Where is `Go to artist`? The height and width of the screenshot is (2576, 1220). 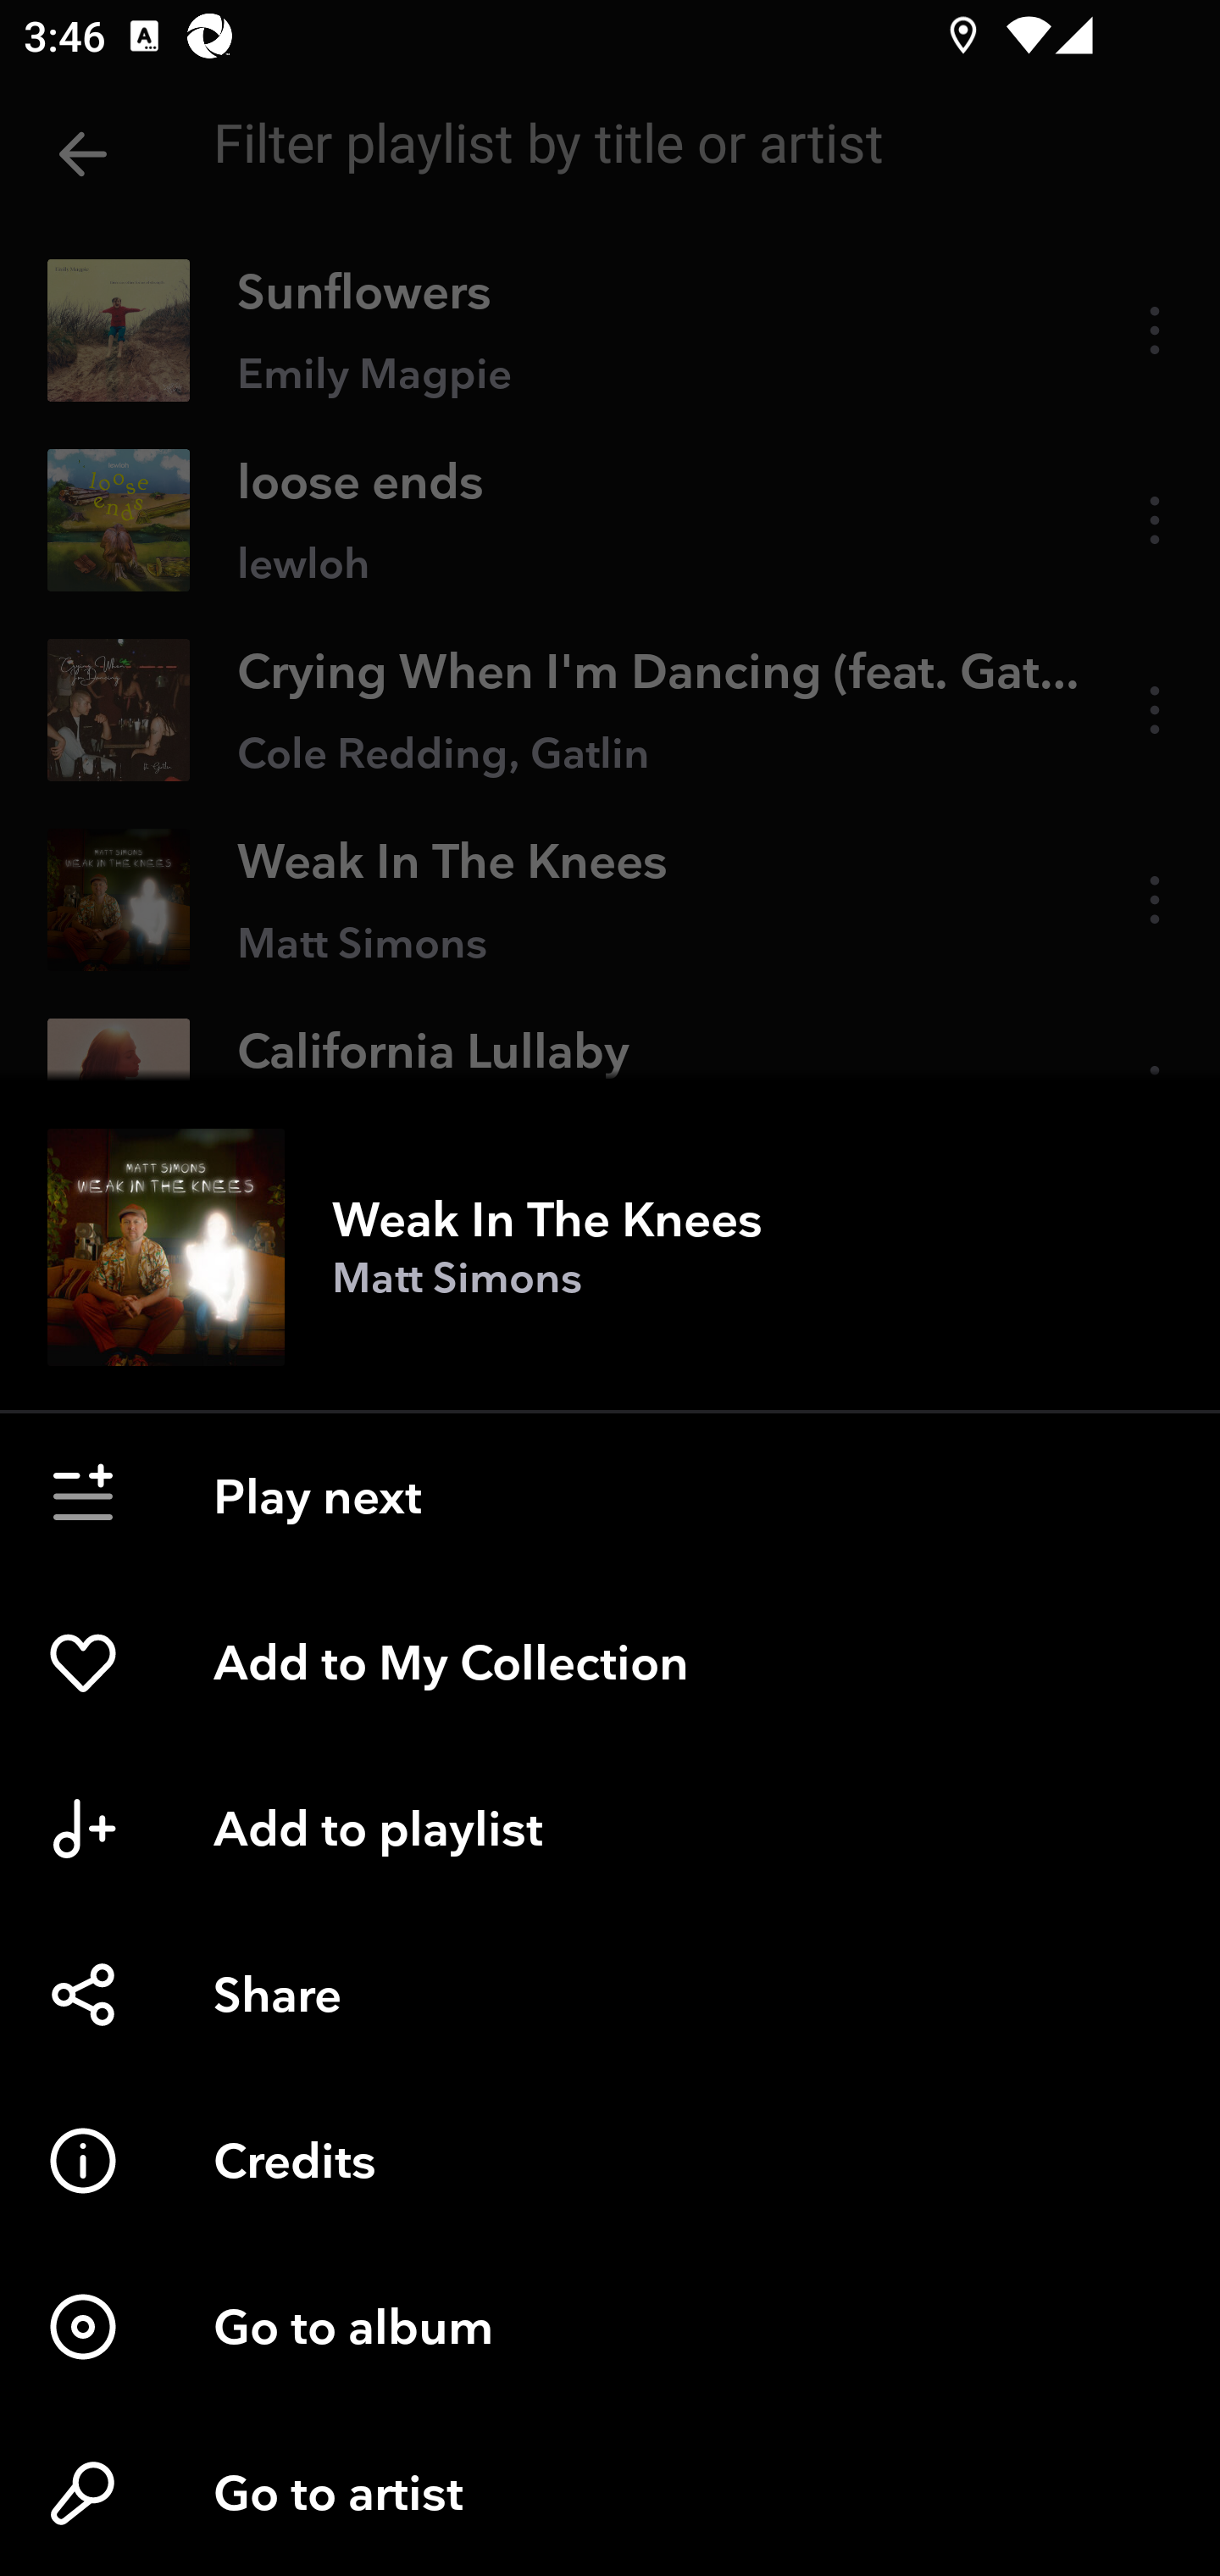
Go to artist is located at coordinates (610, 2493).